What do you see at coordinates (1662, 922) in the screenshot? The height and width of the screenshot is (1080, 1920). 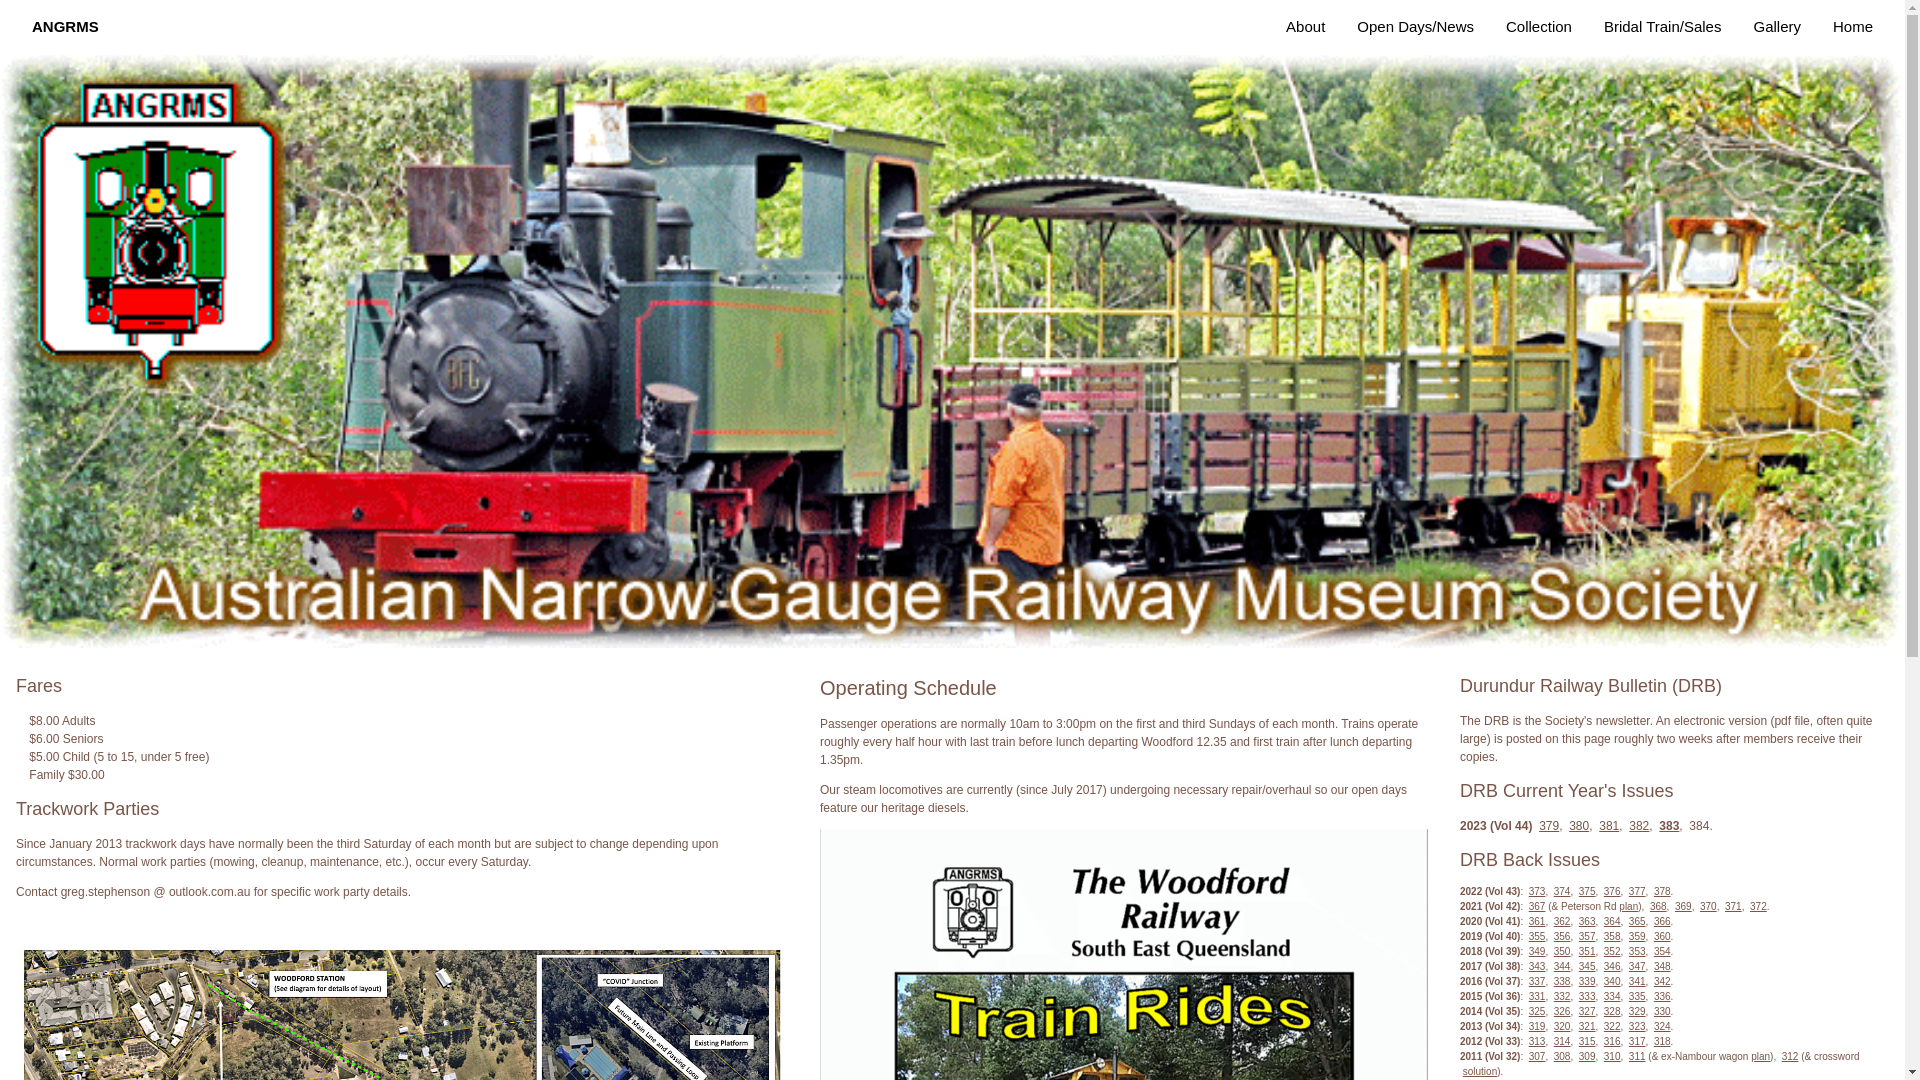 I see `366` at bounding box center [1662, 922].